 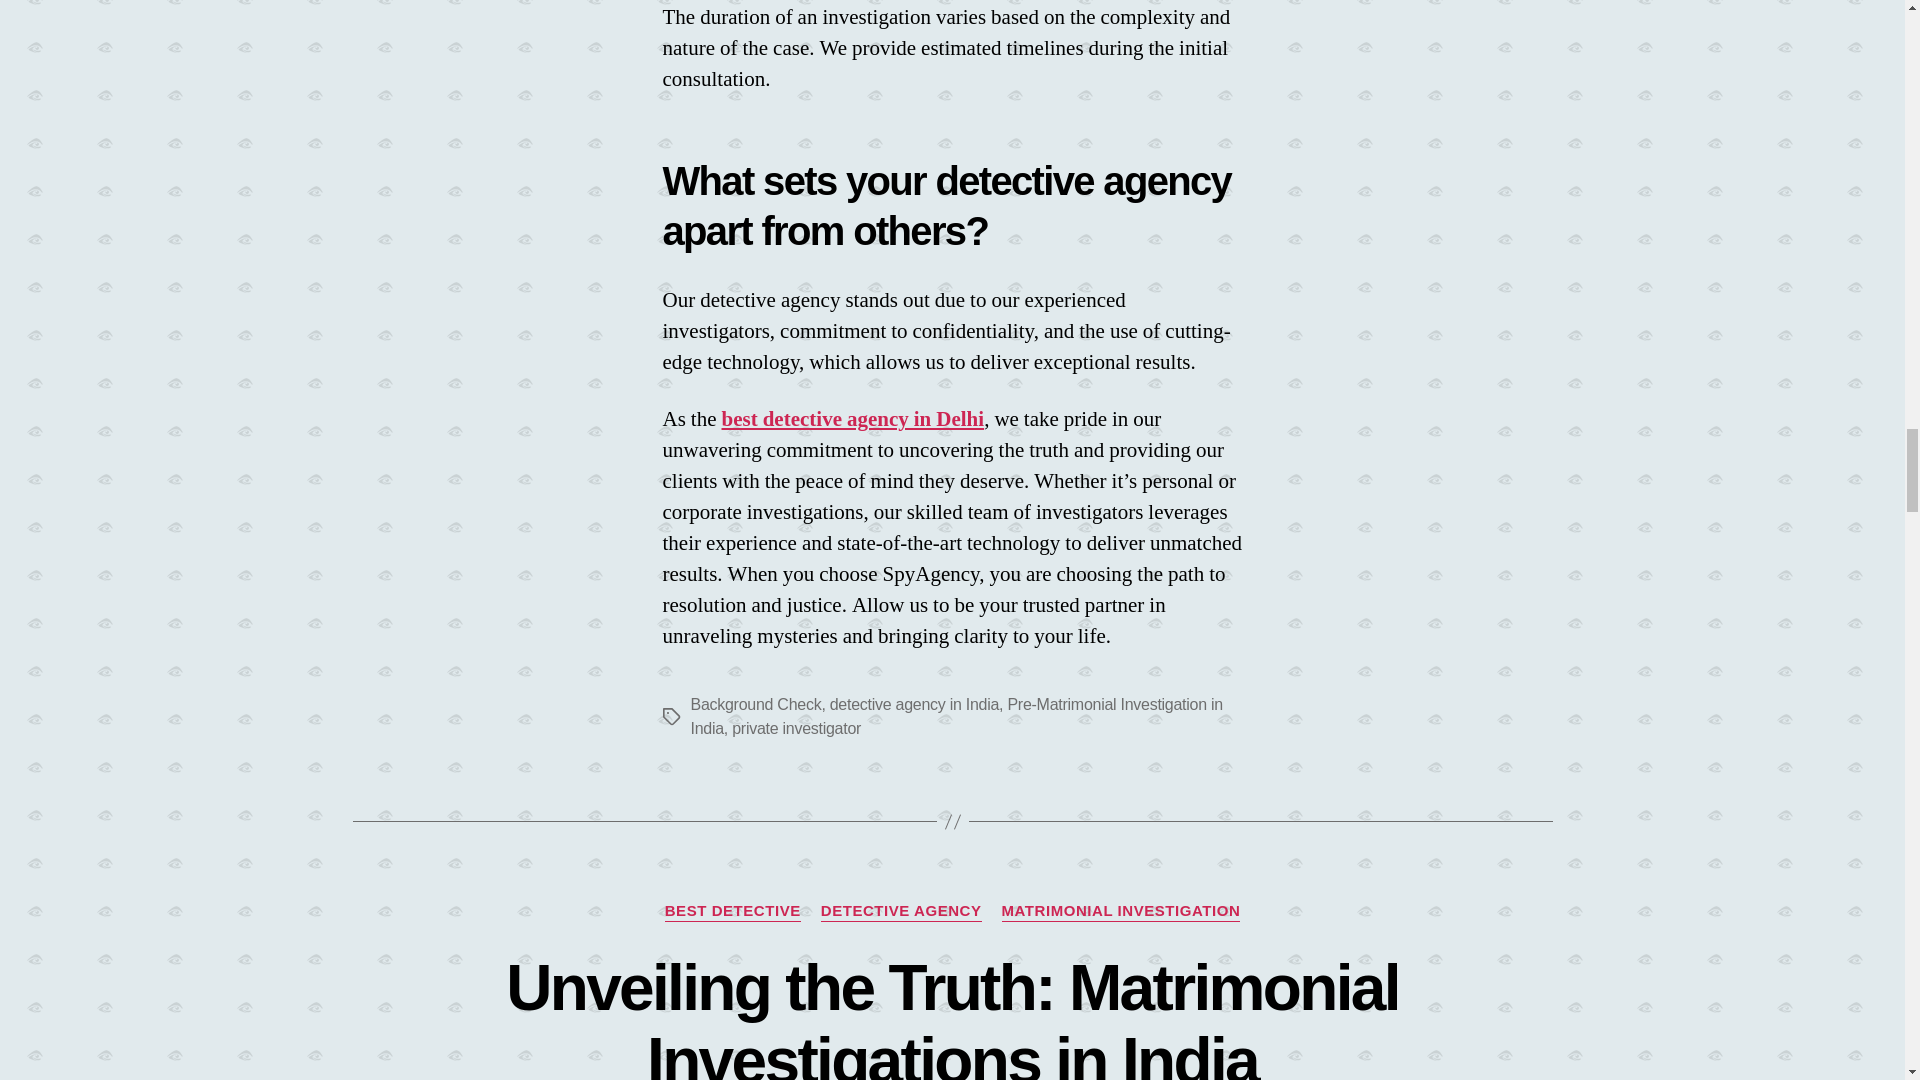 I want to click on detective agency in India, so click(x=914, y=704).